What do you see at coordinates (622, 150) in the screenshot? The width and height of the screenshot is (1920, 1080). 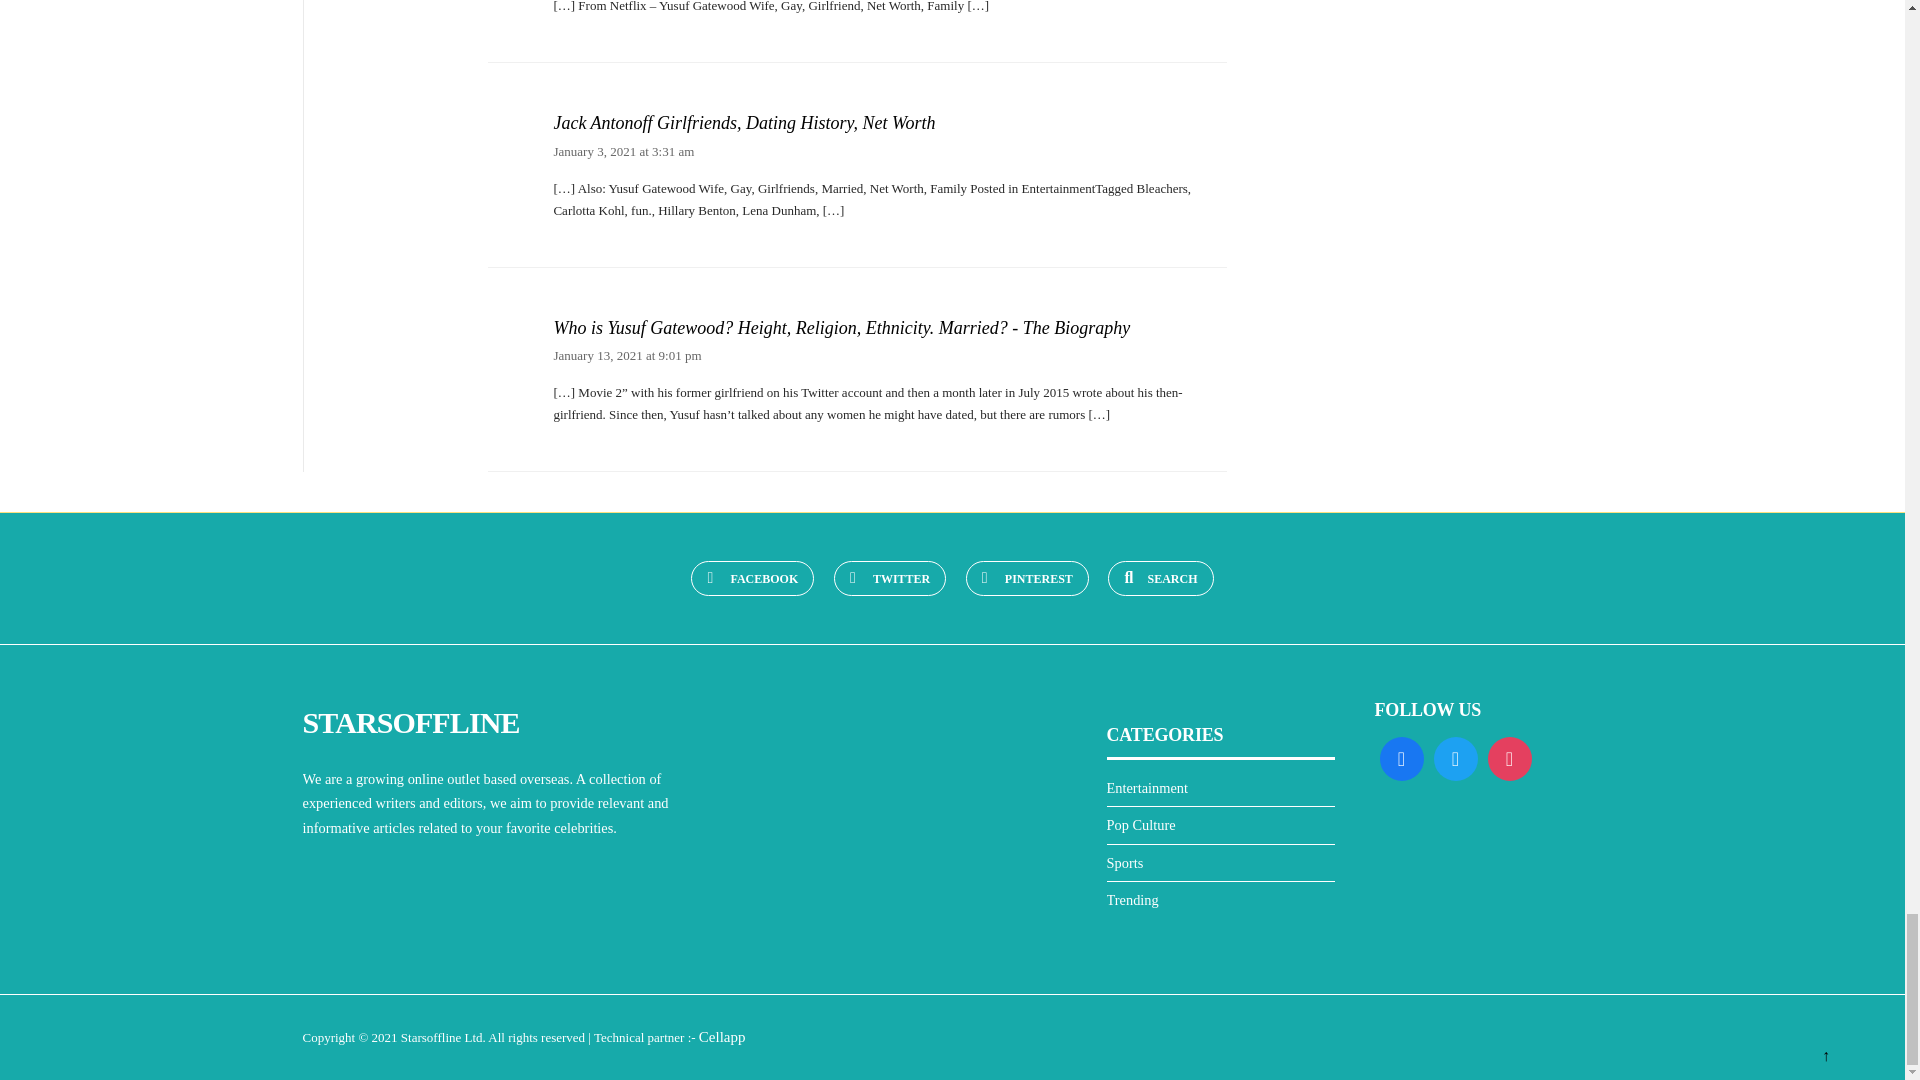 I see `January 3, 2021 at 3:31 am` at bounding box center [622, 150].